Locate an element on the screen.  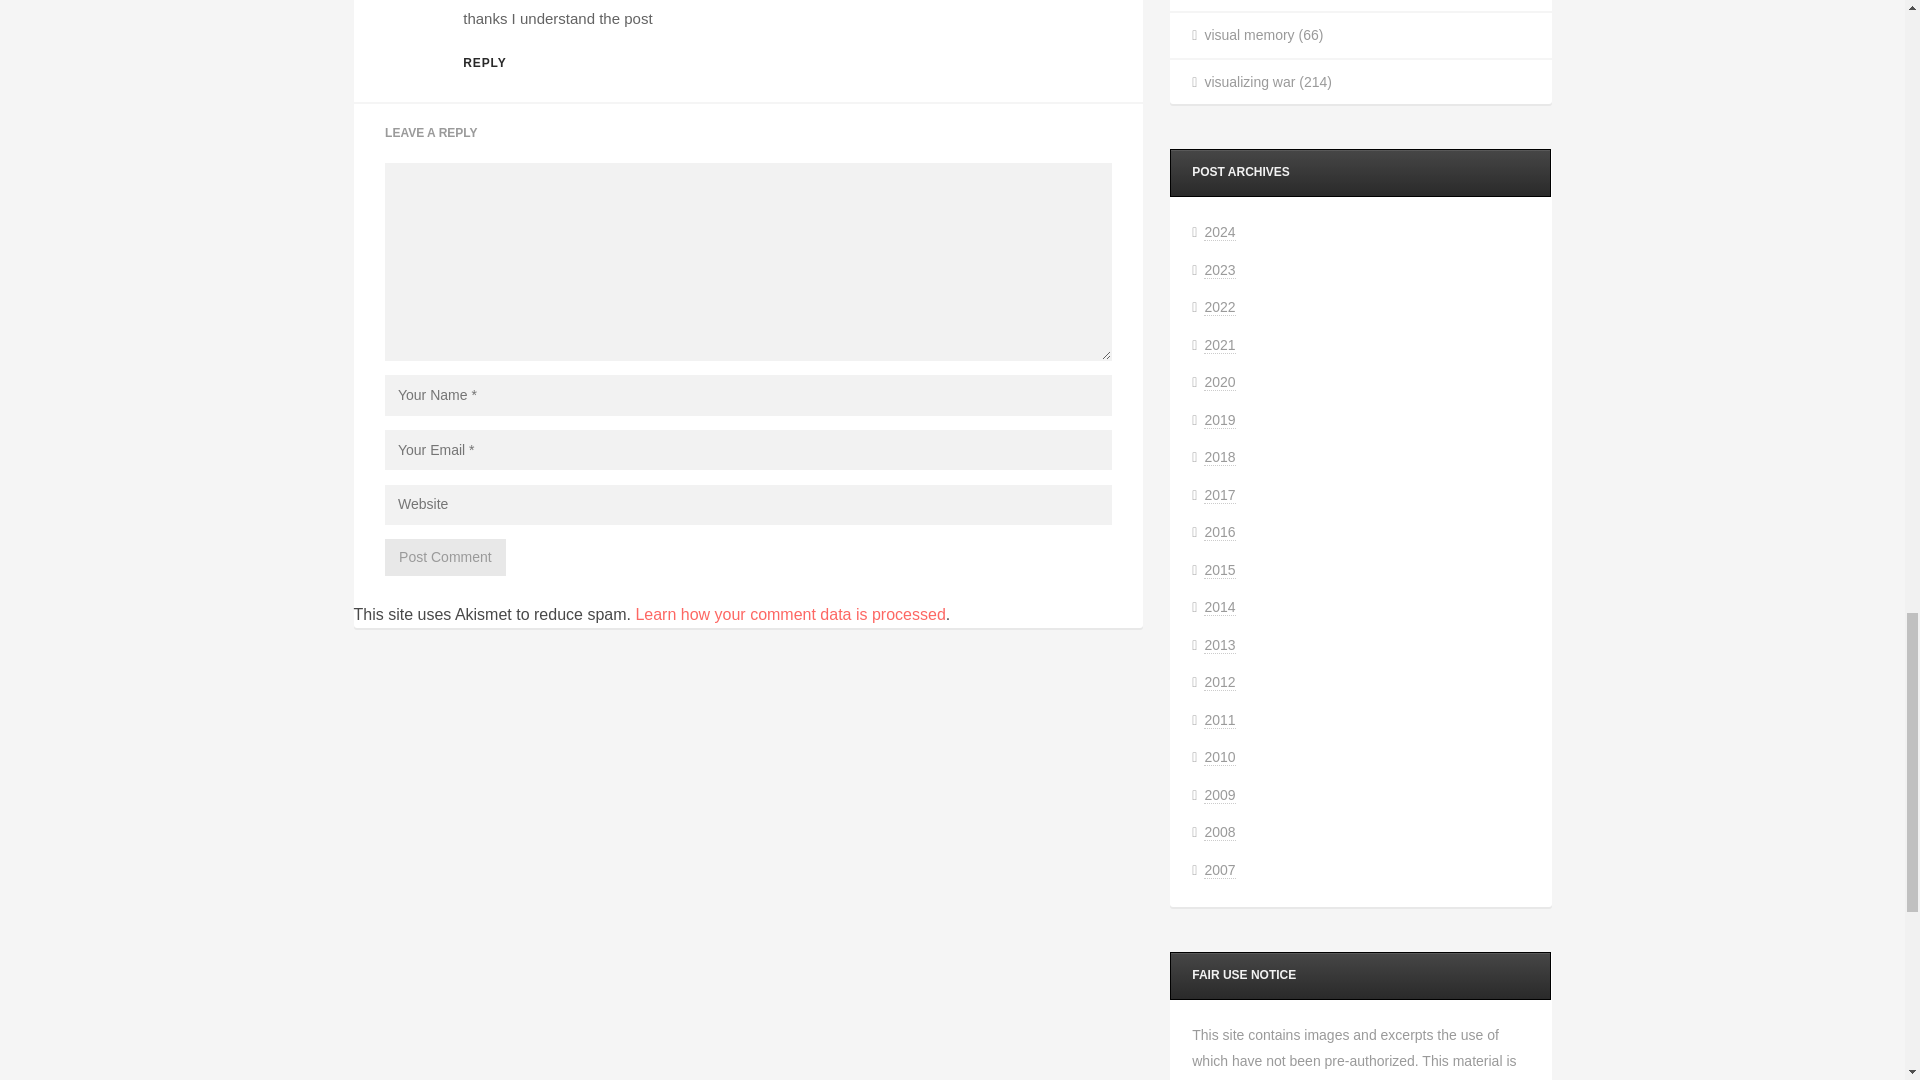
REPLY is located at coordinates (484, 63).